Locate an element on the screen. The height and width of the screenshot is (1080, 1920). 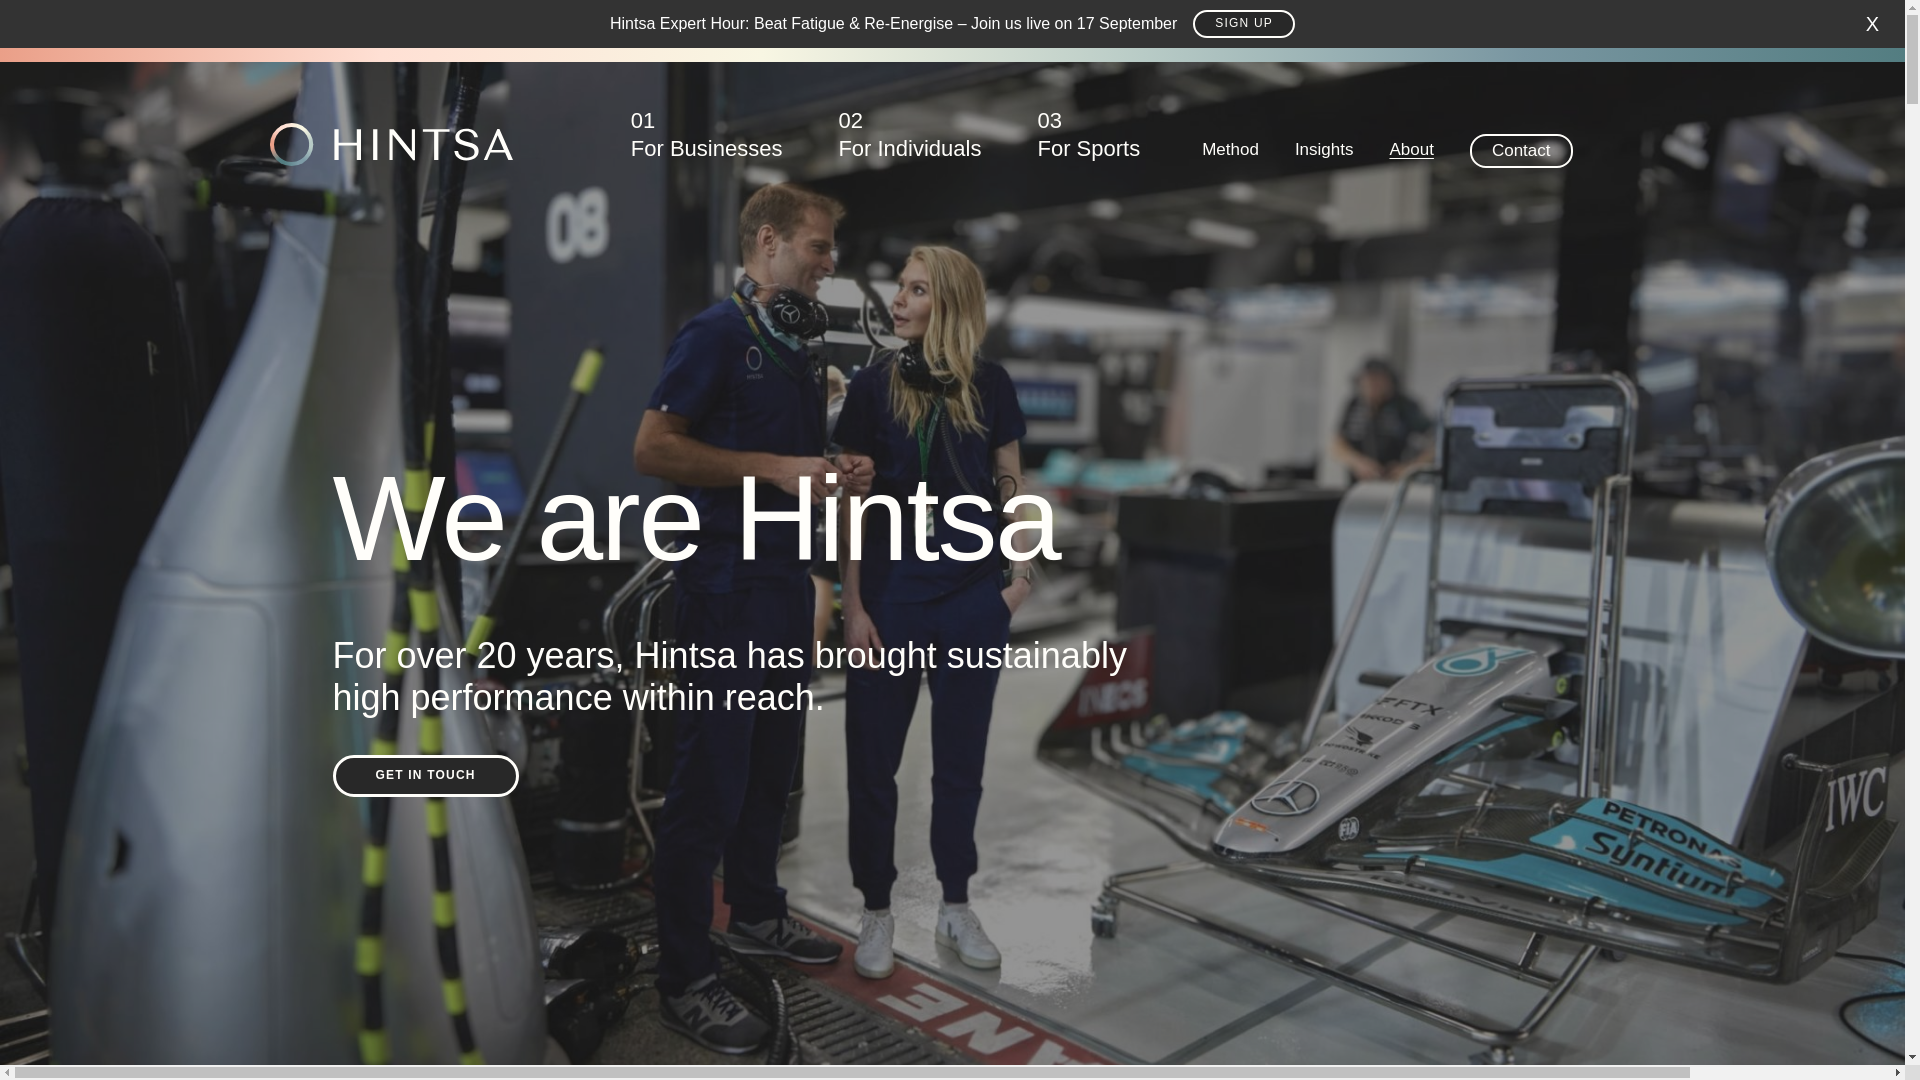
SIGN UP is located at coordinates (425, 776).